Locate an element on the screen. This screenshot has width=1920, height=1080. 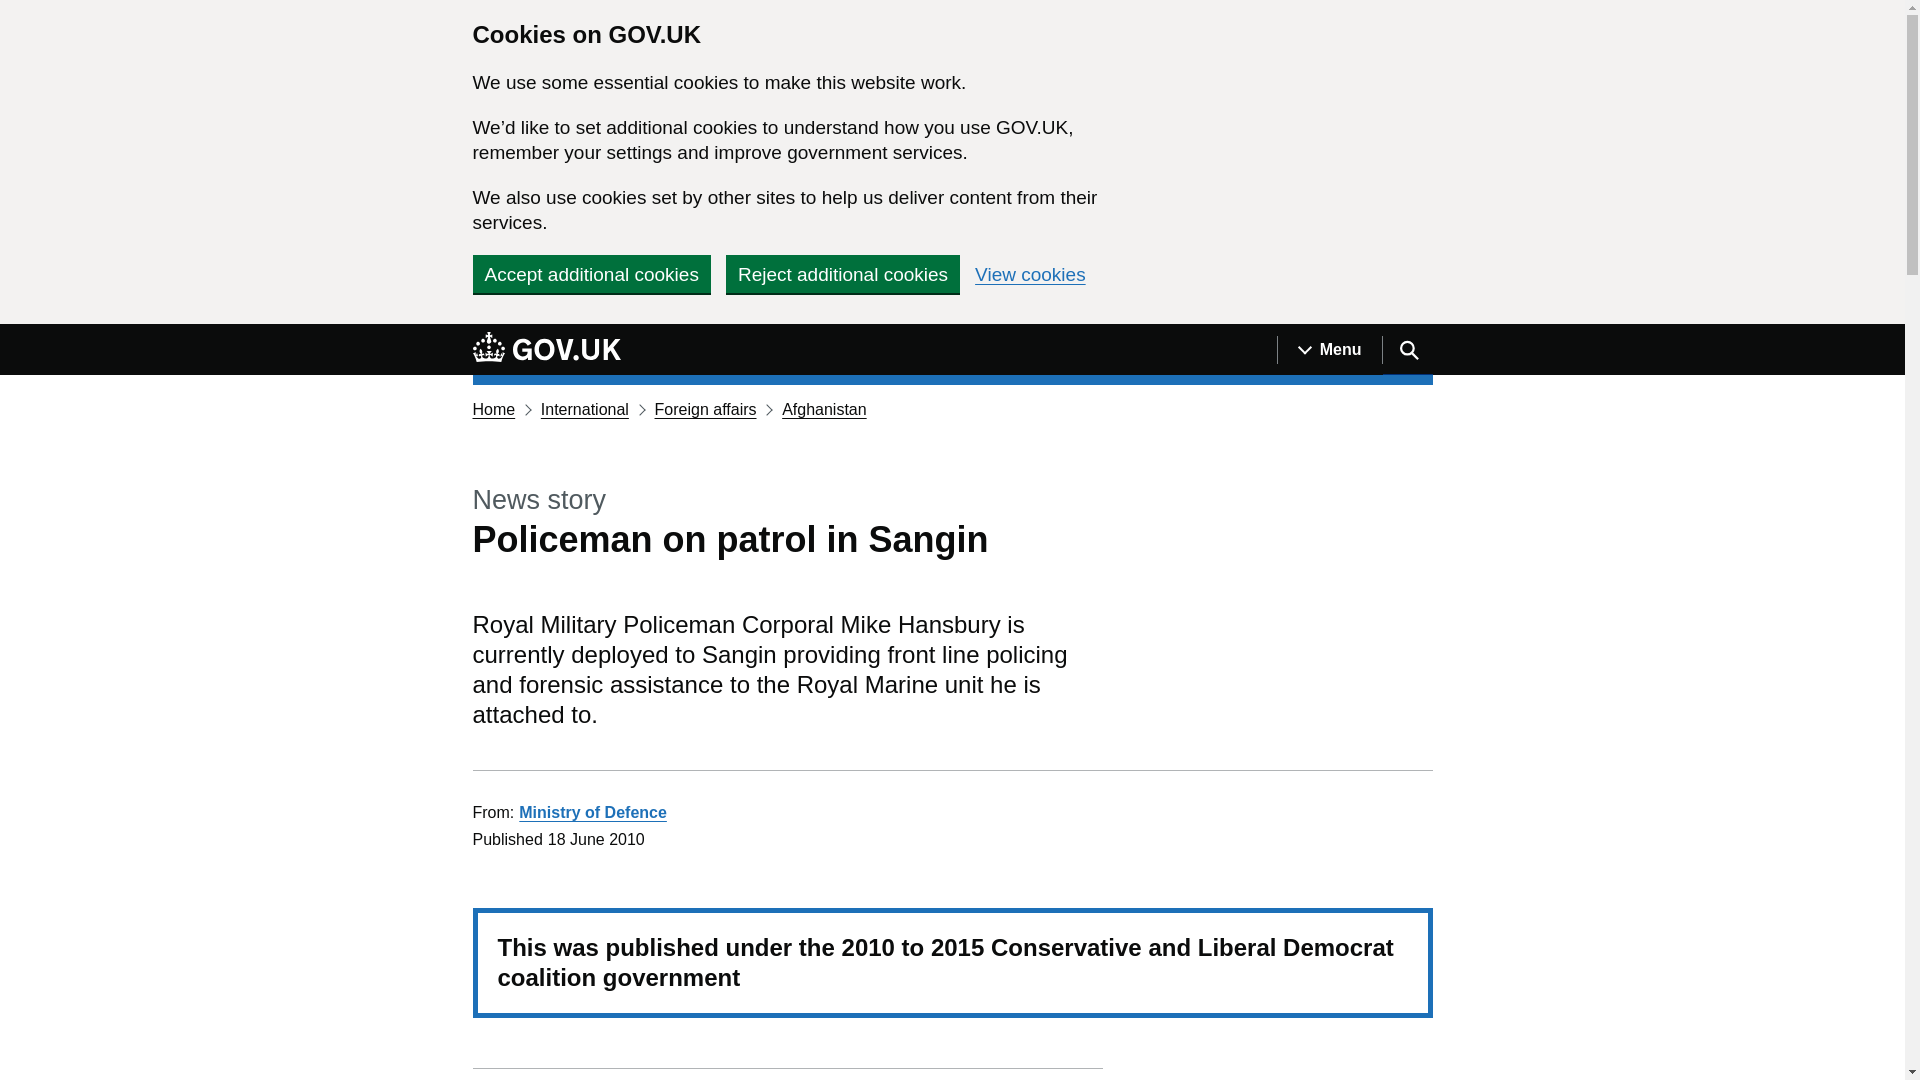
Reject additional cookies is located at coordinates (842, 273).